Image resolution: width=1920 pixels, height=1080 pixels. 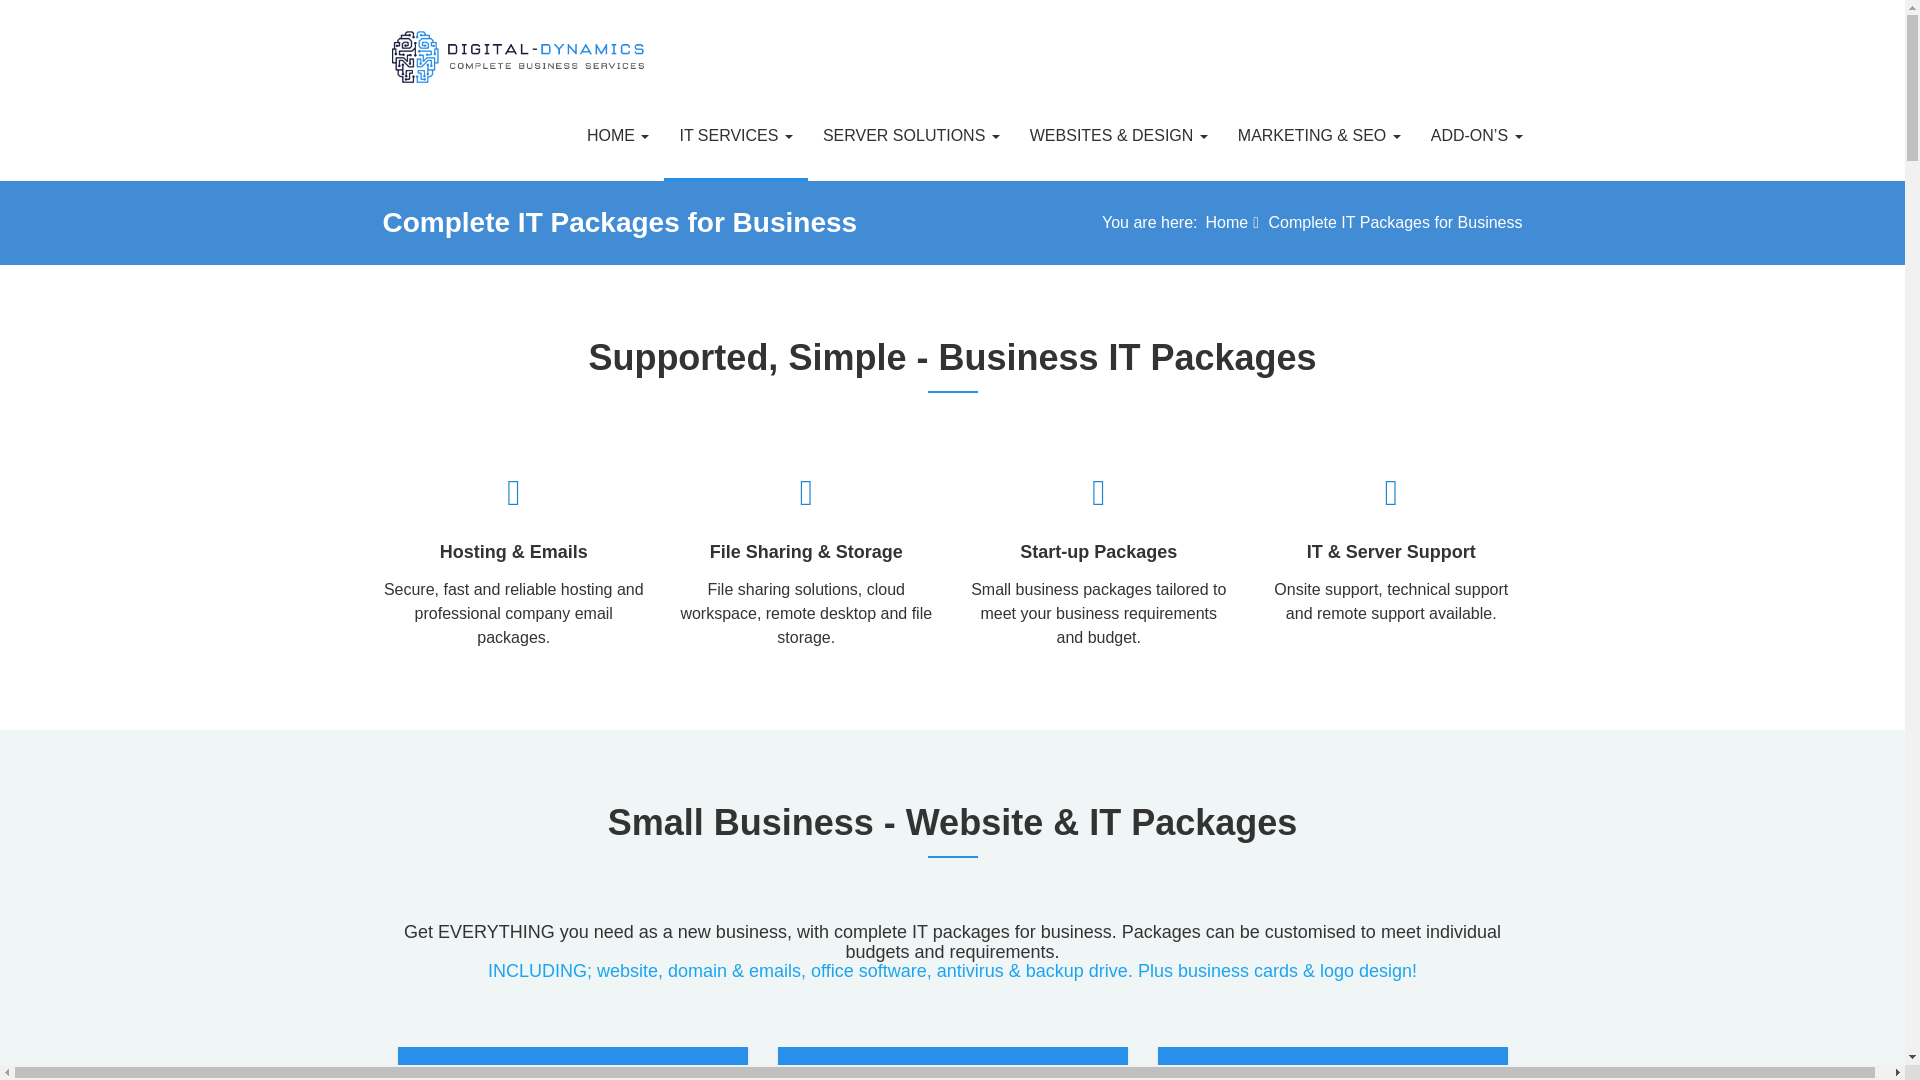 I want to click on Server Solutions, so click(x=912, y=135).